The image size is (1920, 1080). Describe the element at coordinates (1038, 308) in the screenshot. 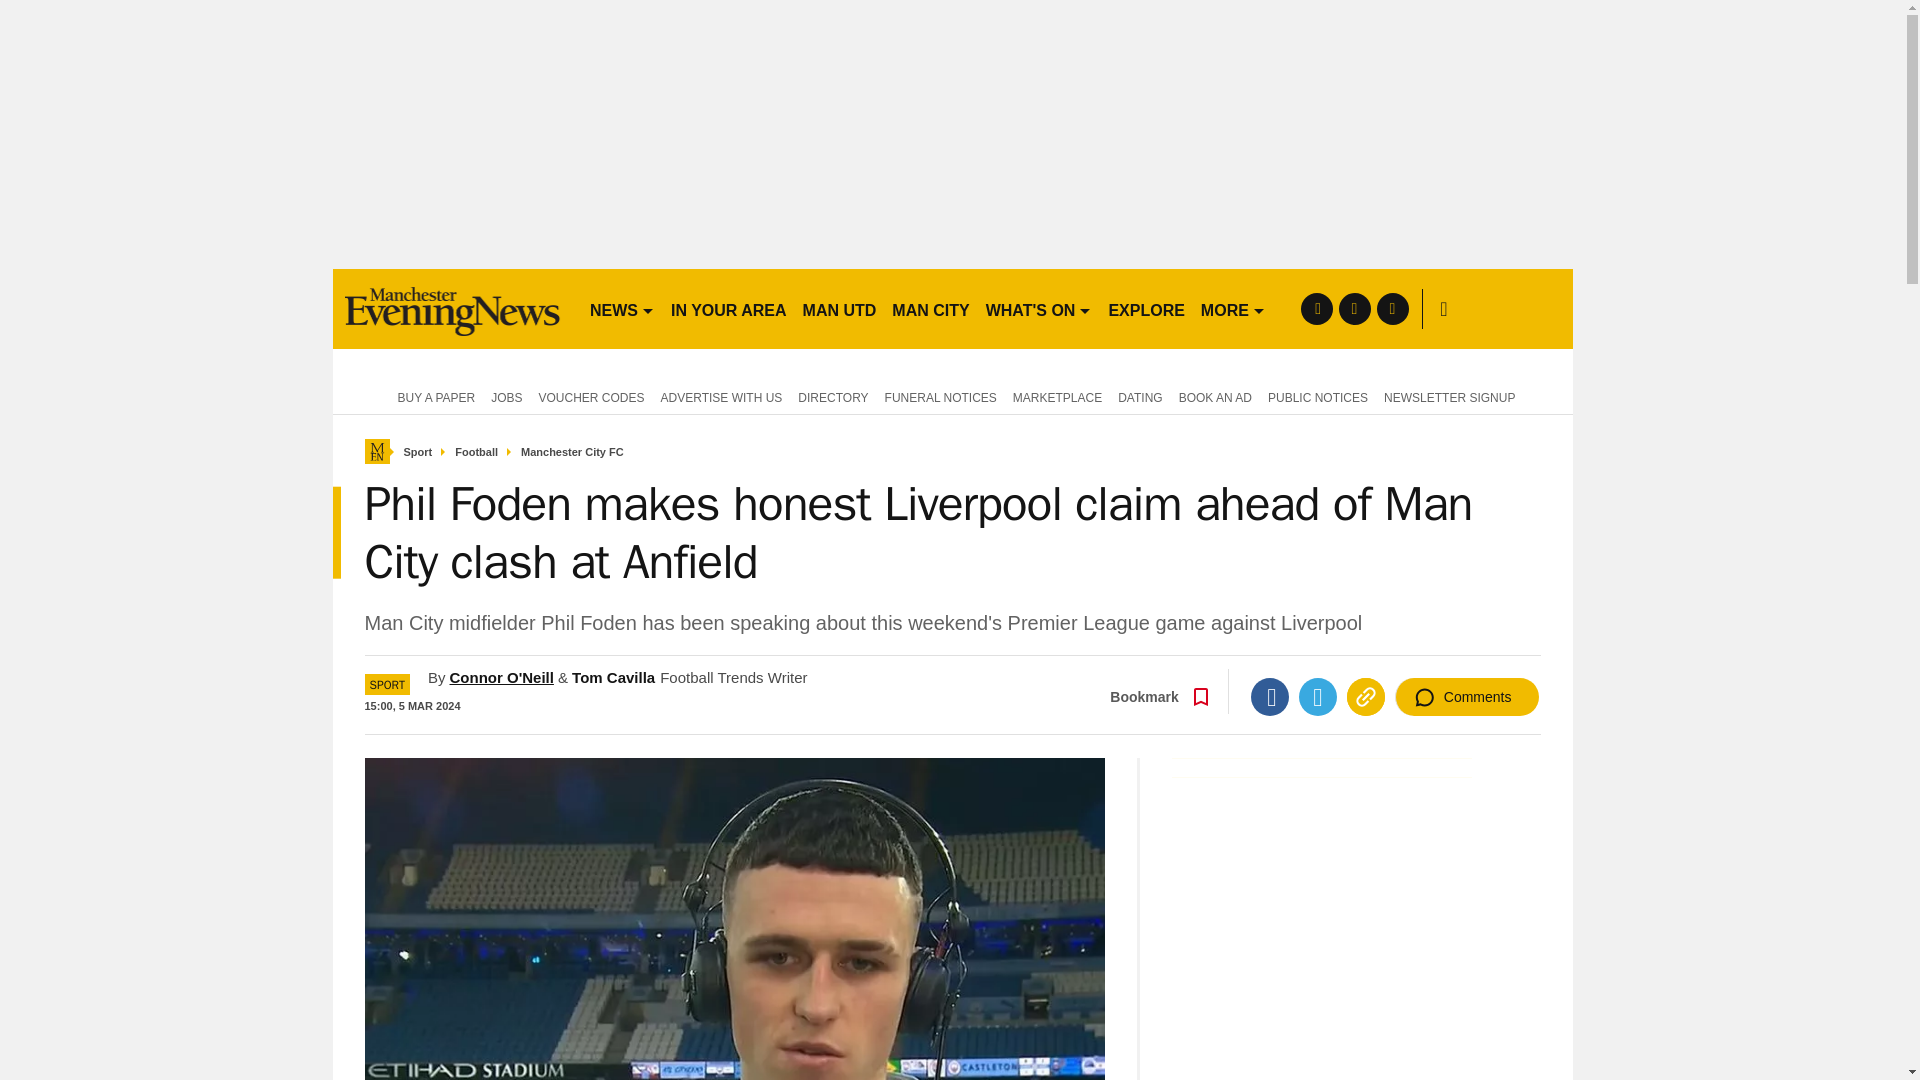

I see `WHAT'S ON` at that location.